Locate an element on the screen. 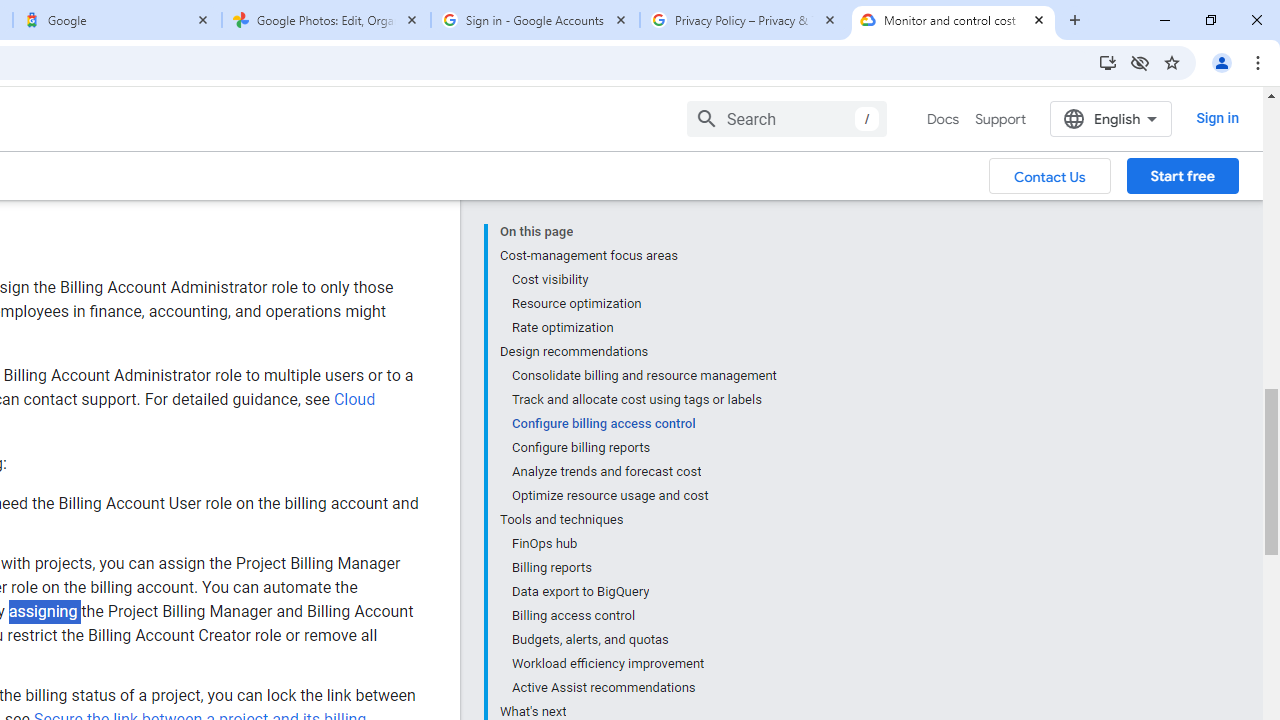  Data export to BigQuery is located at coordinates (643, 504).